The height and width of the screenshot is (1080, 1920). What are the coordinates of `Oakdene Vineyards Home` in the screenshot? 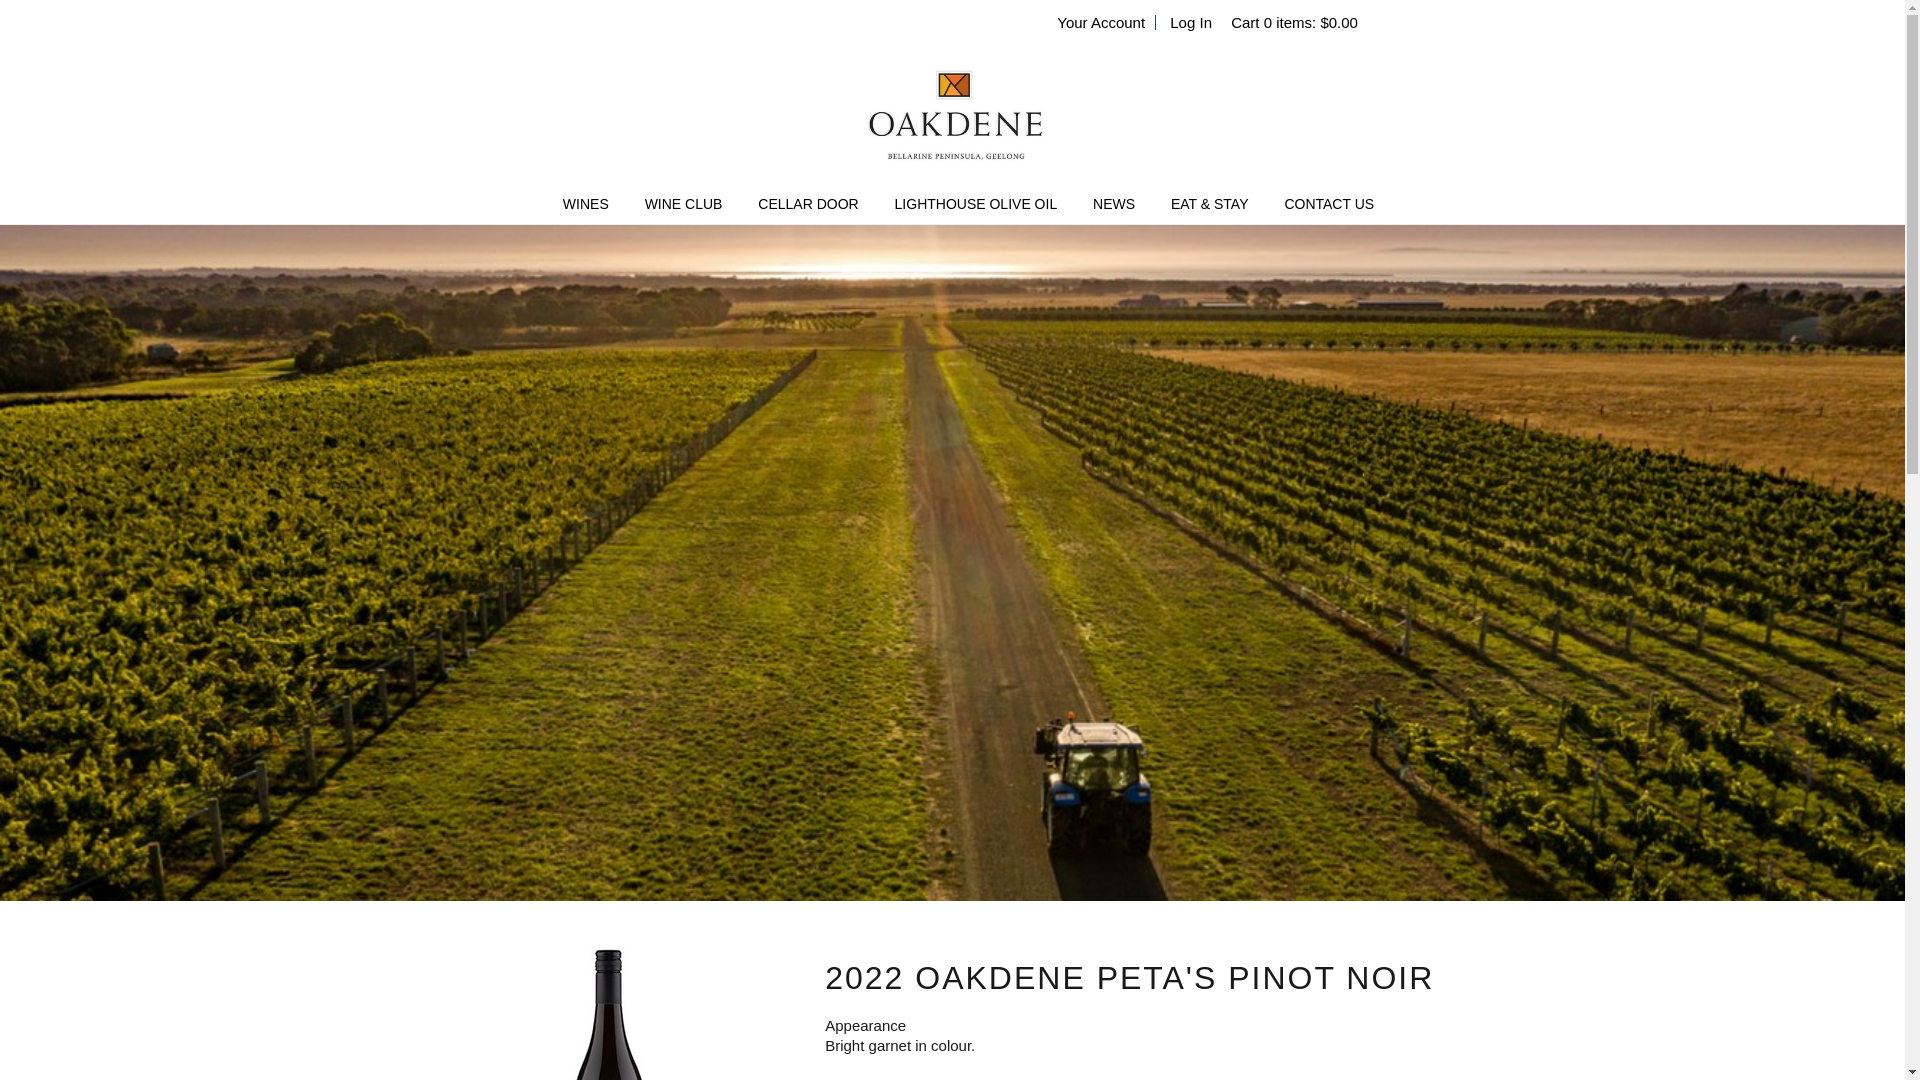 It's located at (952, 114).